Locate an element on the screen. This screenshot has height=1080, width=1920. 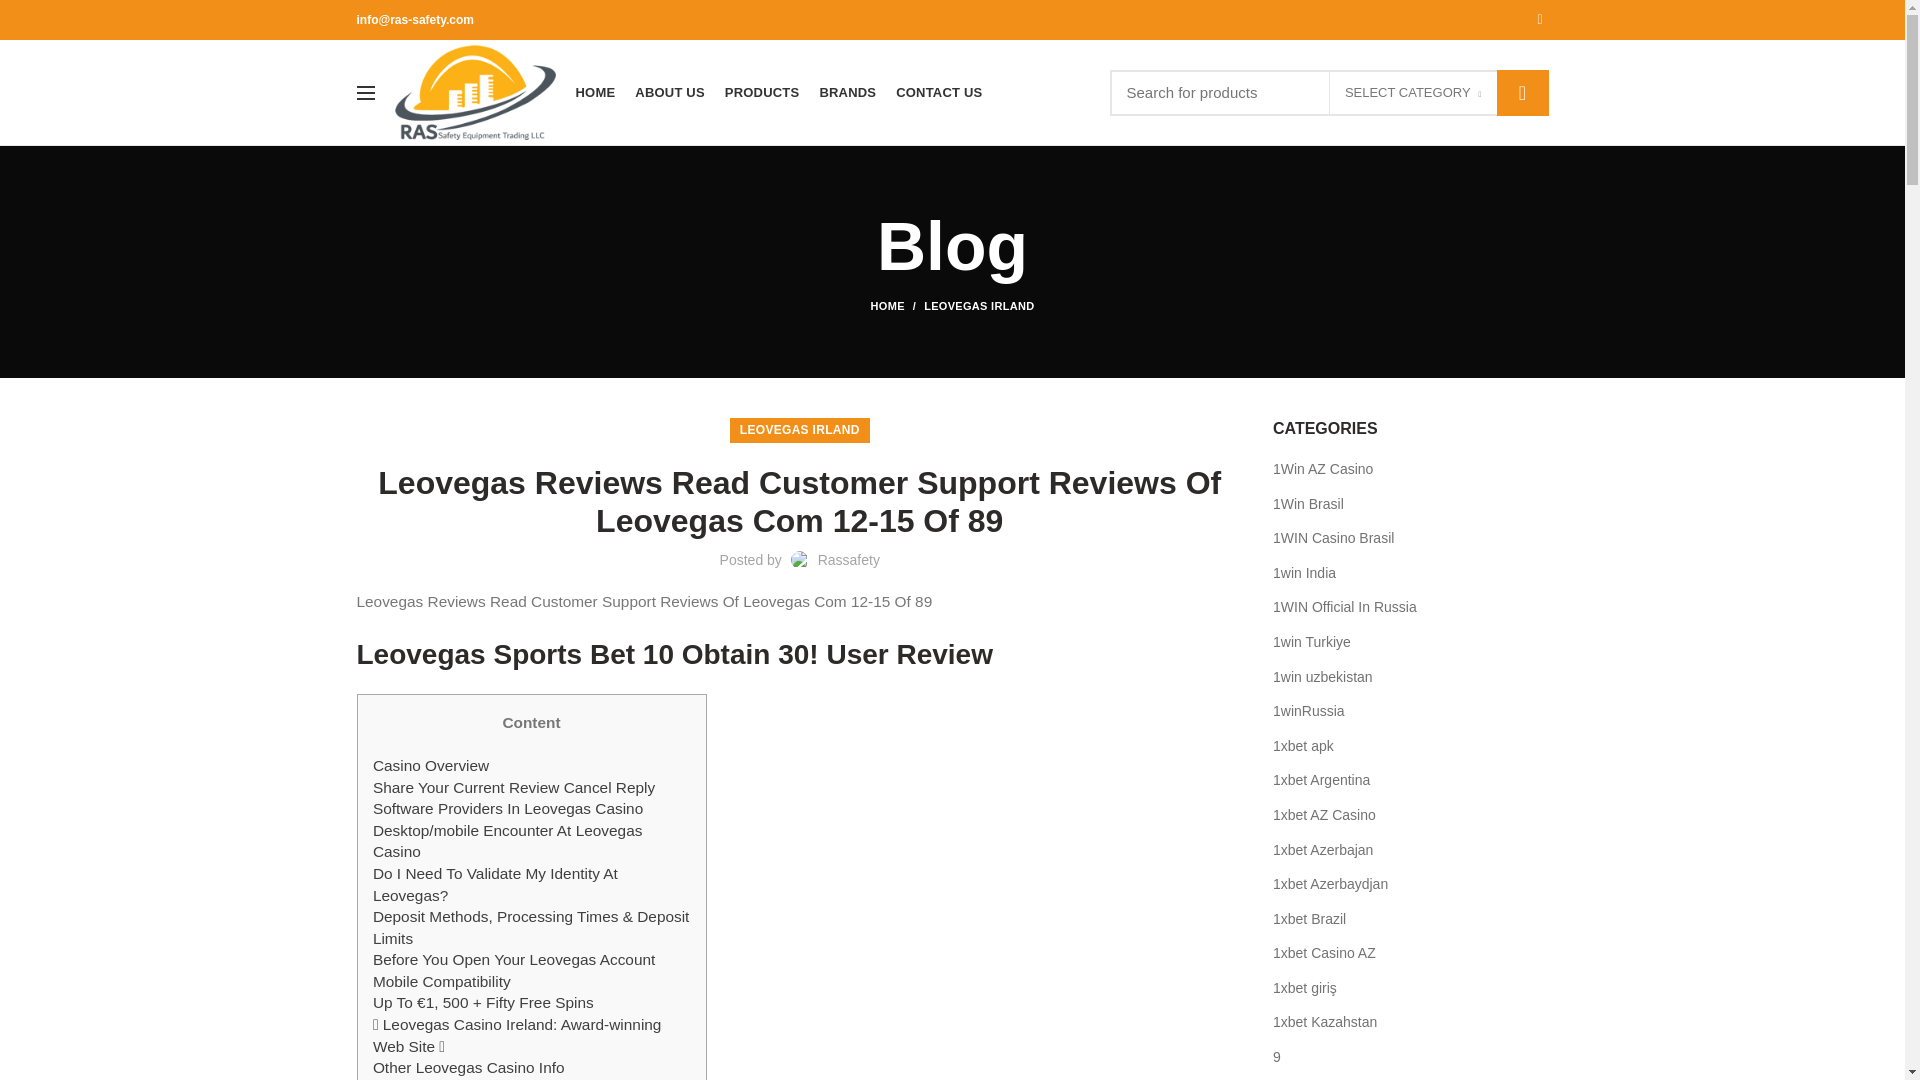
BRANDS is located at coordinates (846, 92).